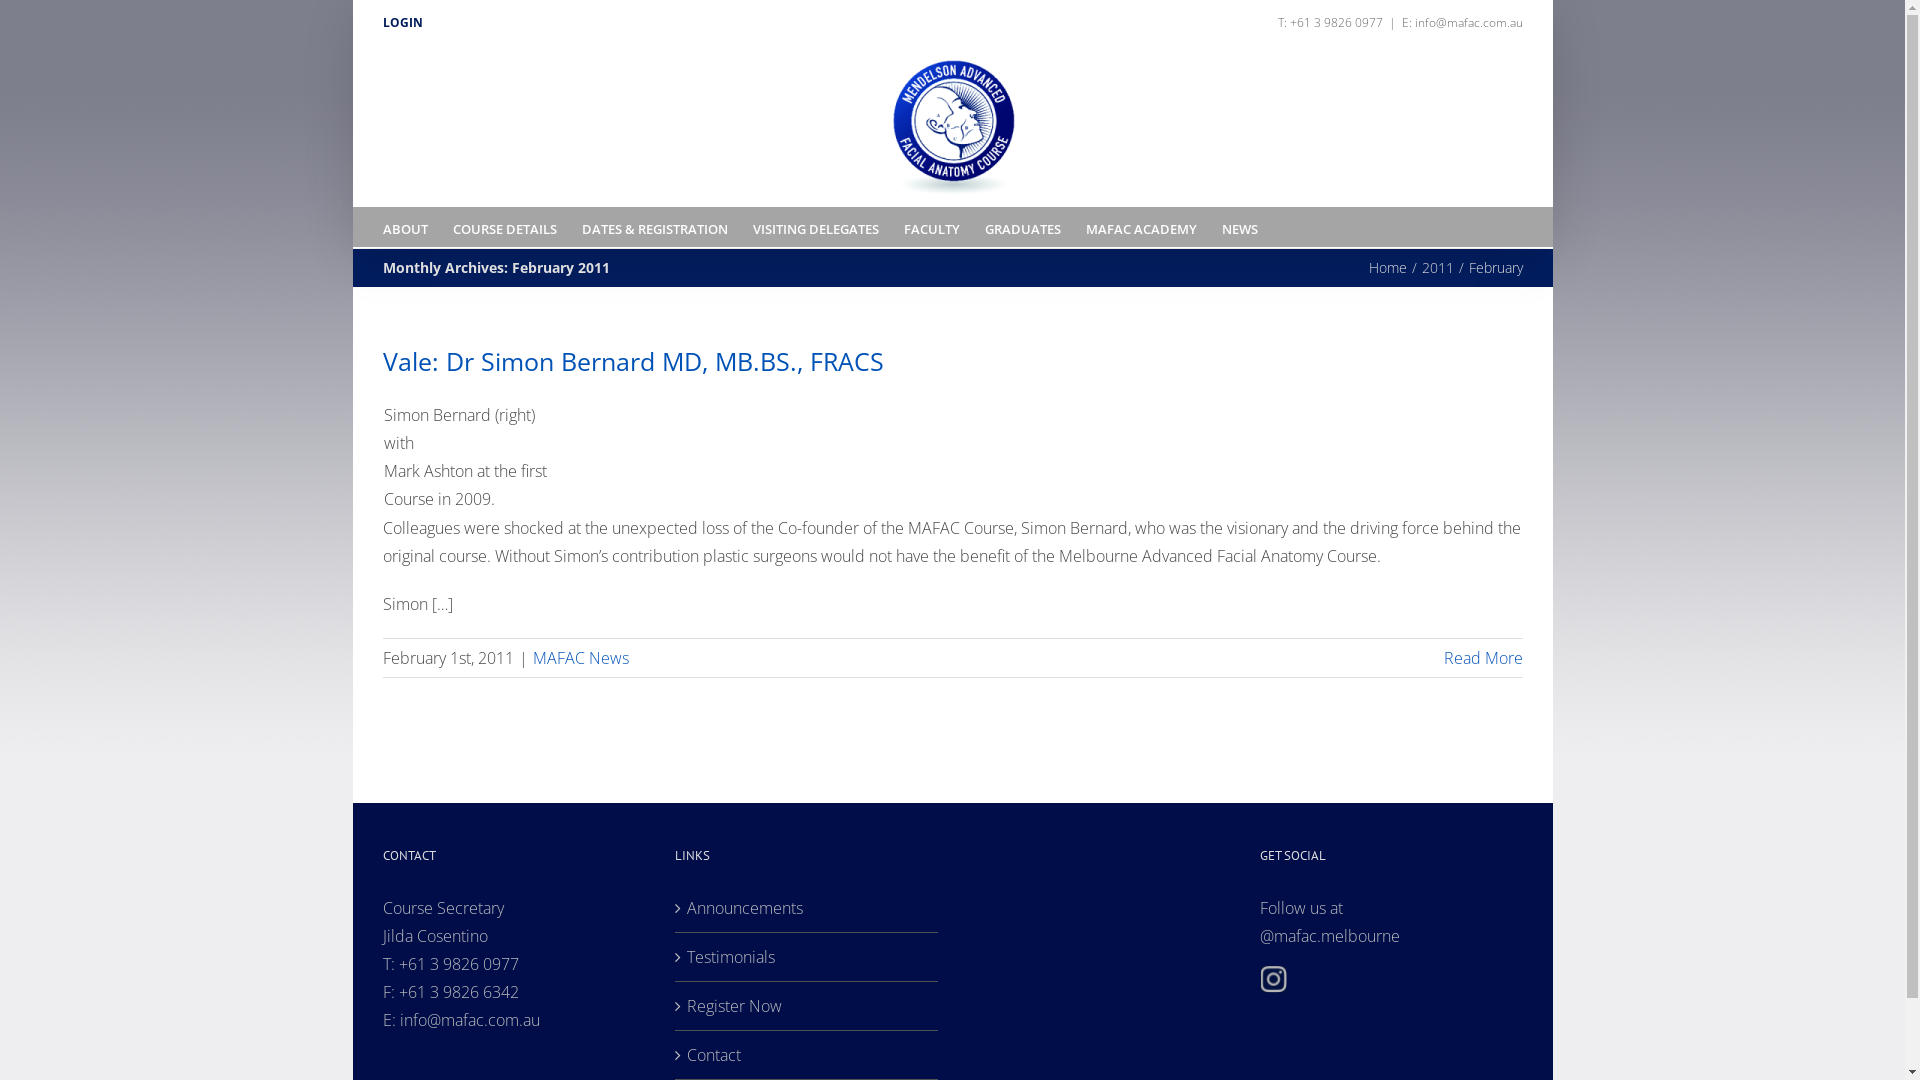 The width and height of the screenshot is (1920, 1080). What do you see at coordinates (470, 1019) in the screenshot?
I see `info@mafac.com.au` at bounding box center [470, 1019].